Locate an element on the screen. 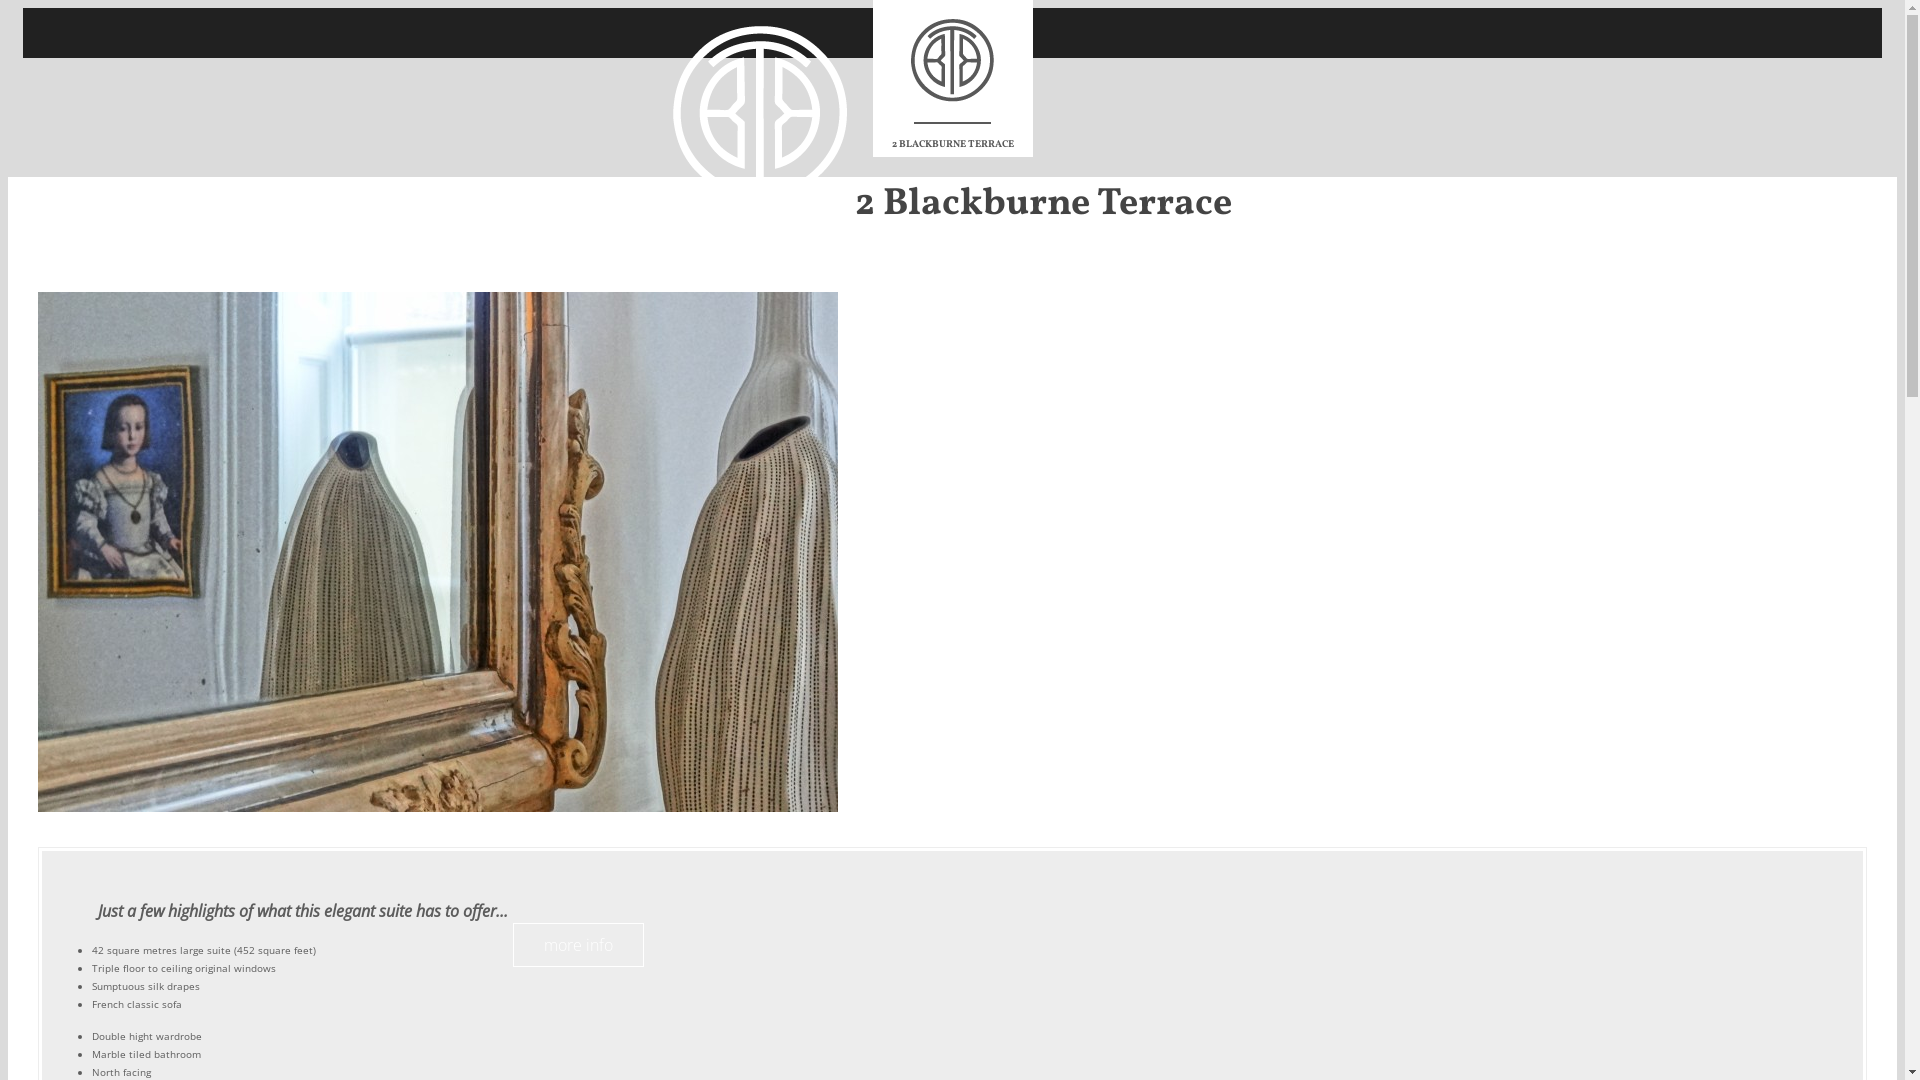  About is located at coordinates (749, 277).